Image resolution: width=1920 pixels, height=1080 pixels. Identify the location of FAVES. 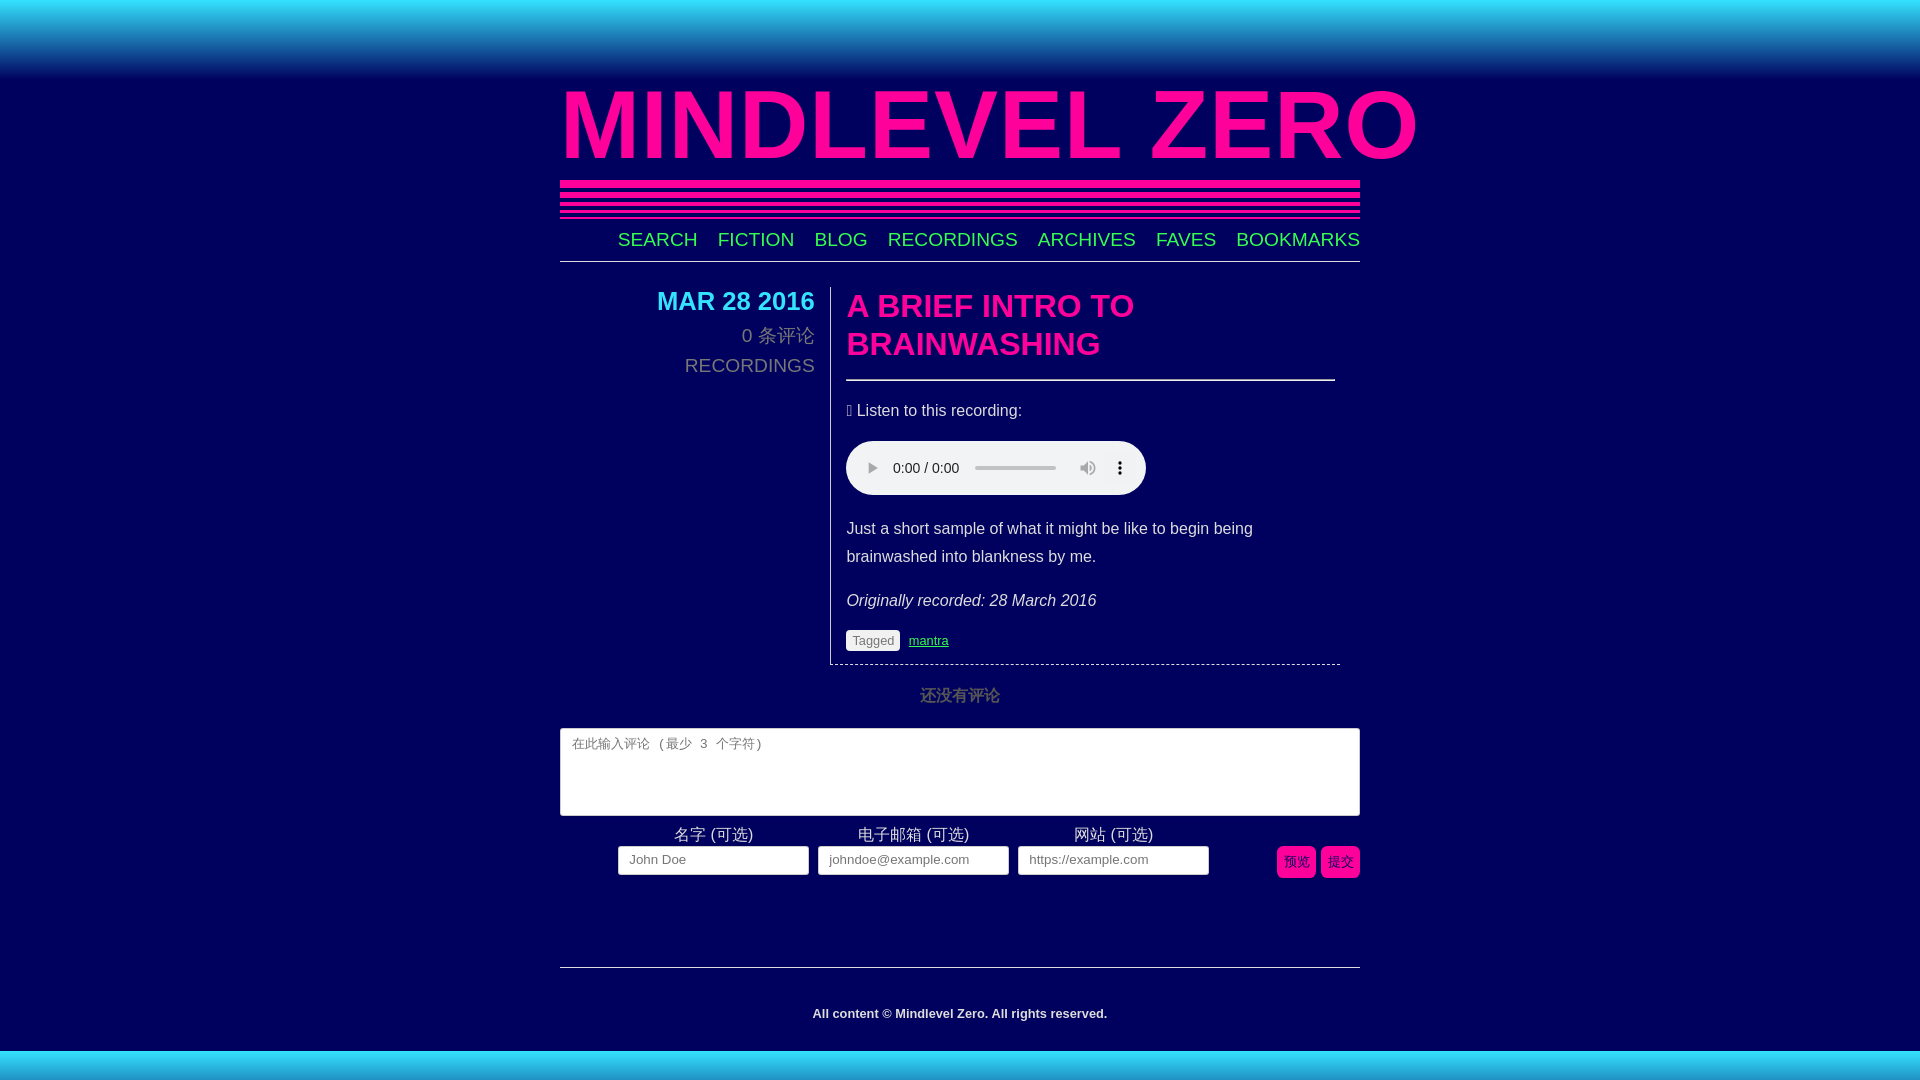
(1185, 238).